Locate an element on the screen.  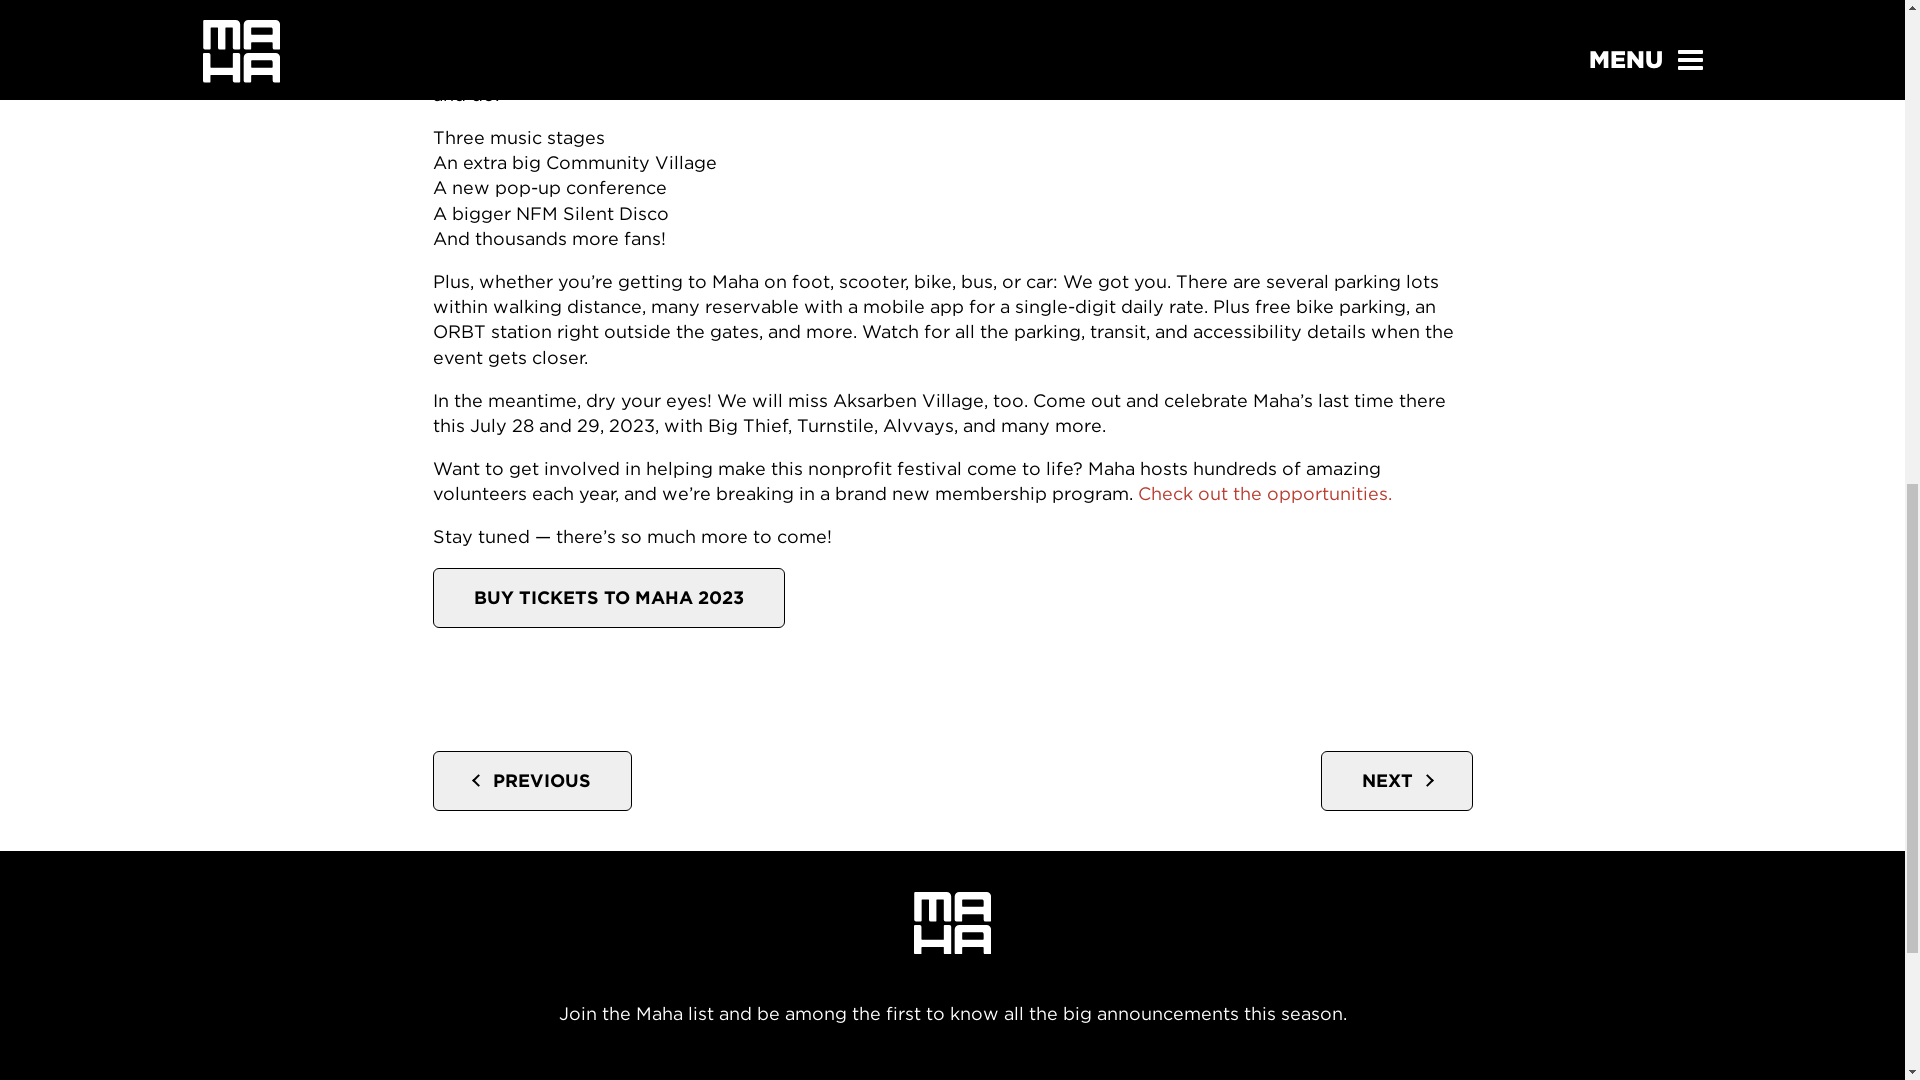
NEXT is located at coordinates (1396, 780).